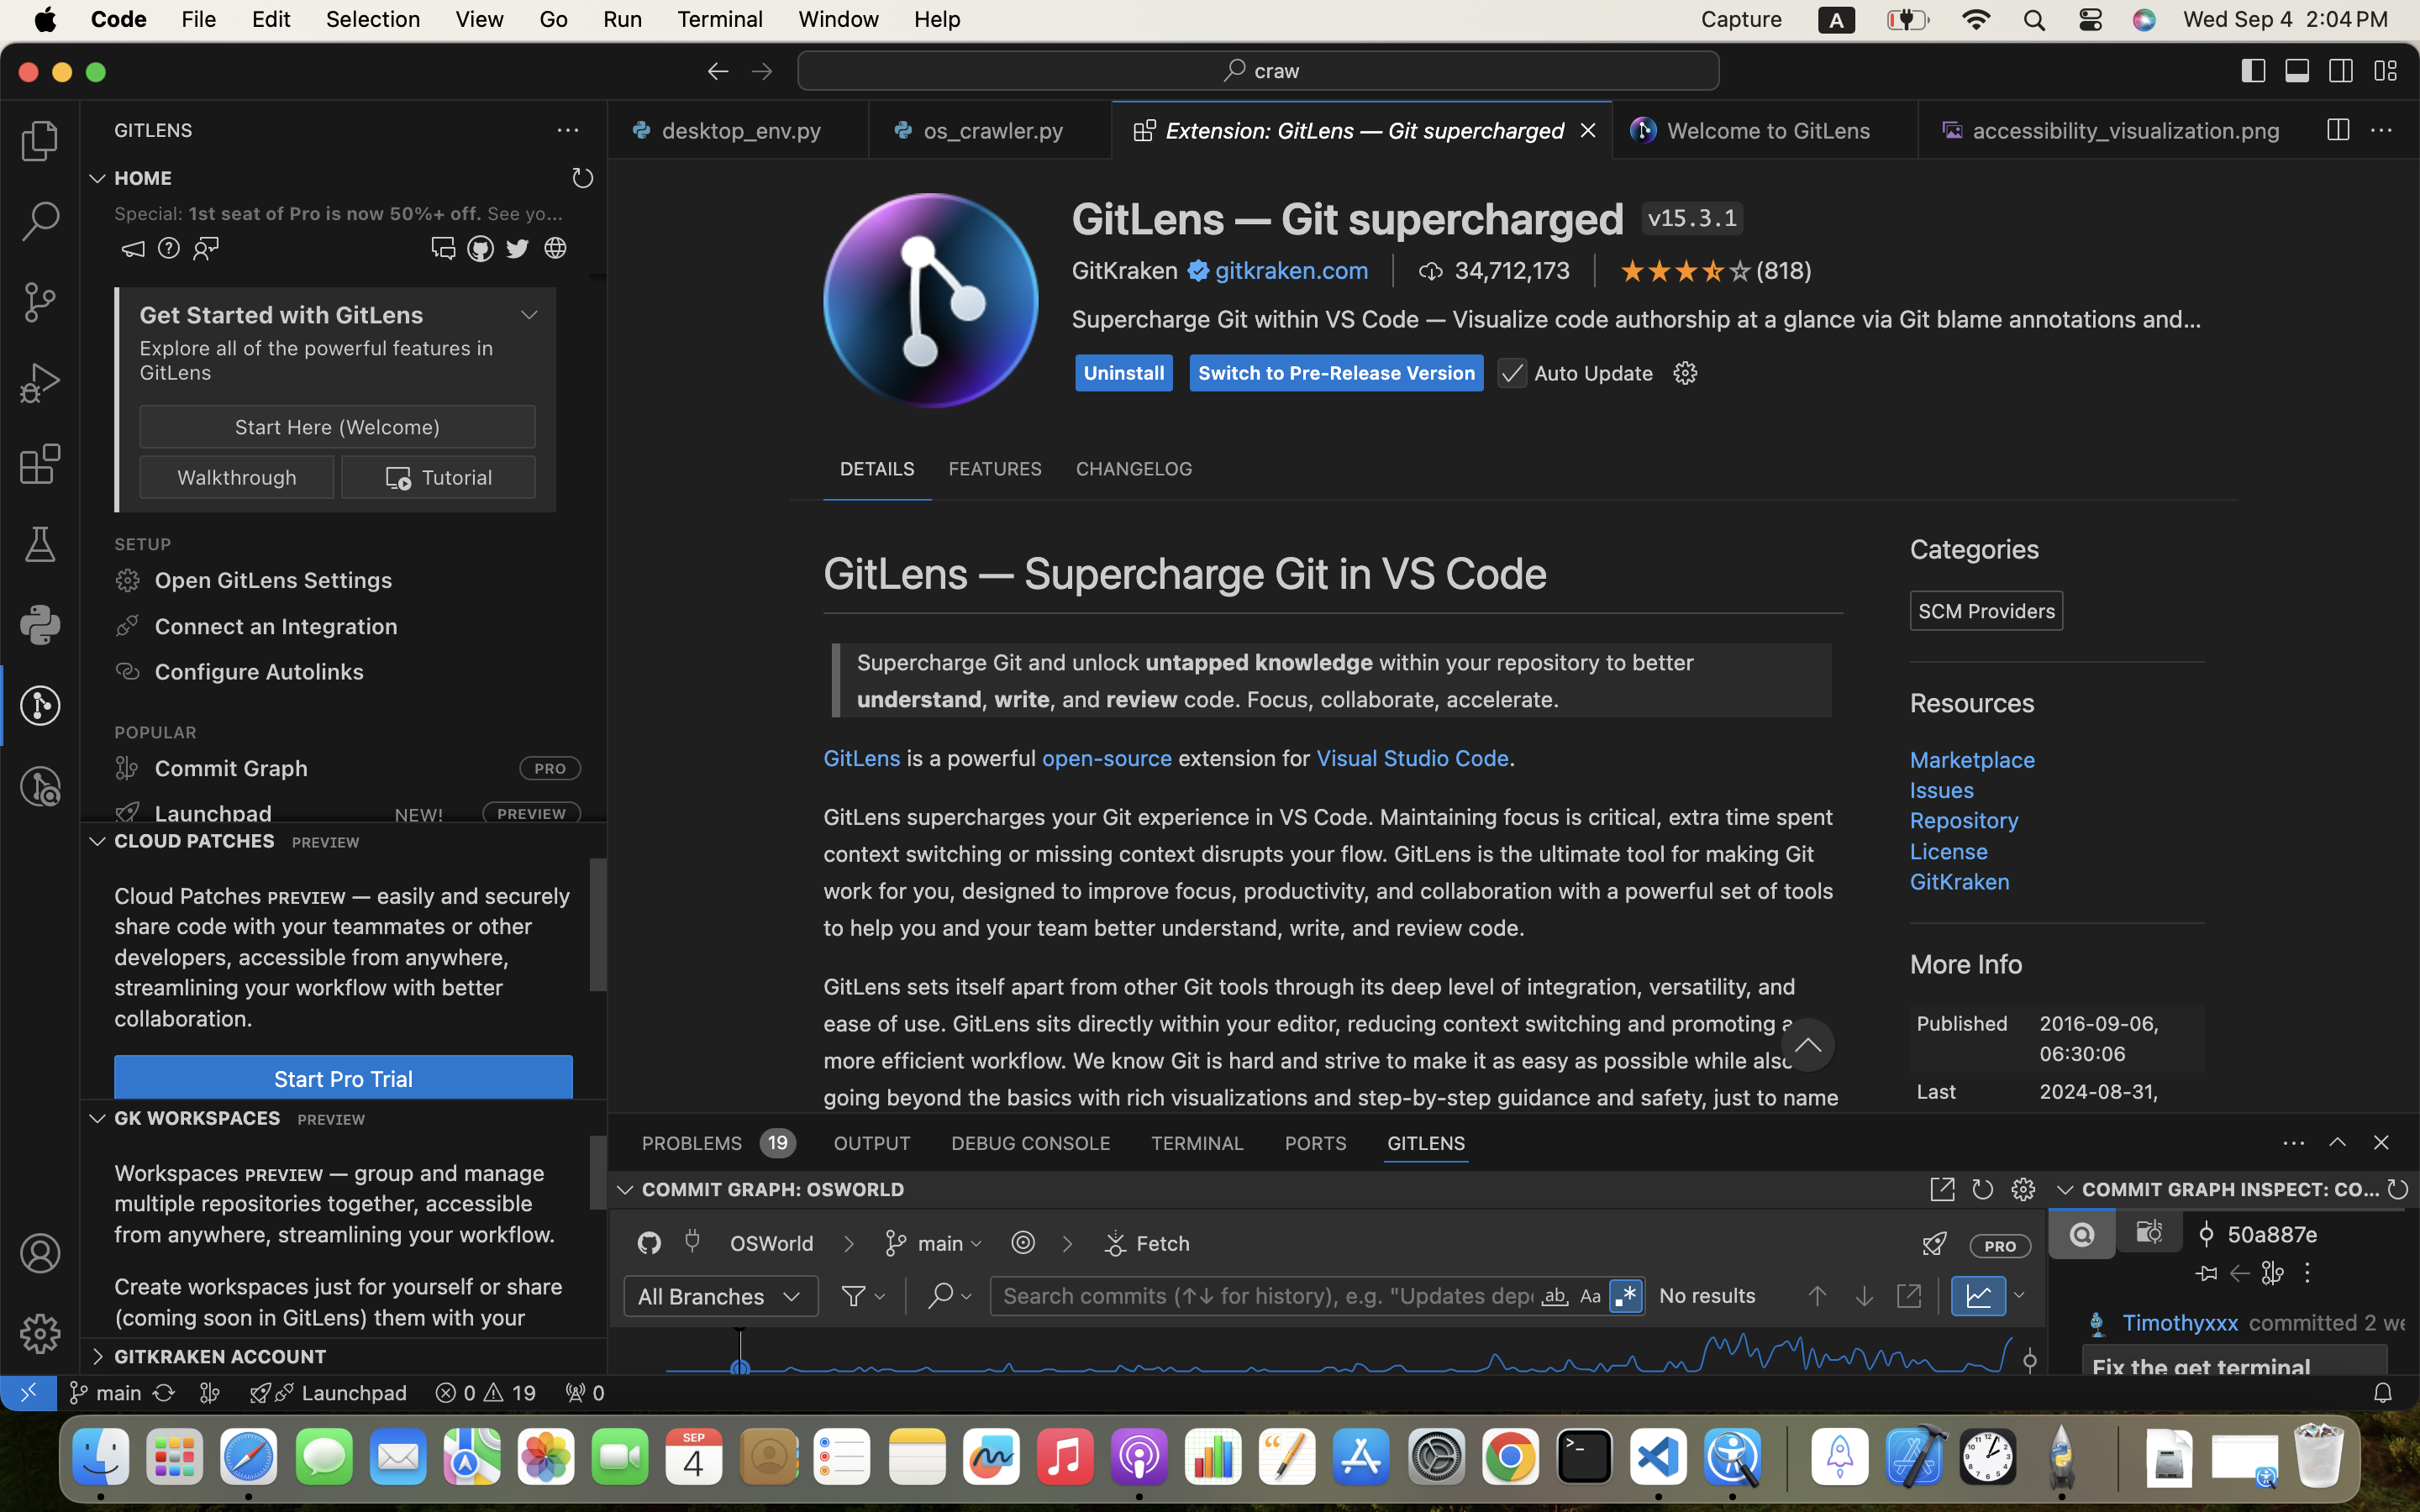 The width and height of the screenshot is (2420, 1512). What do you see at coordinates (1164, 1243) in the screenshot?
I see `Fetch` at bounding box center [1164, 1243].